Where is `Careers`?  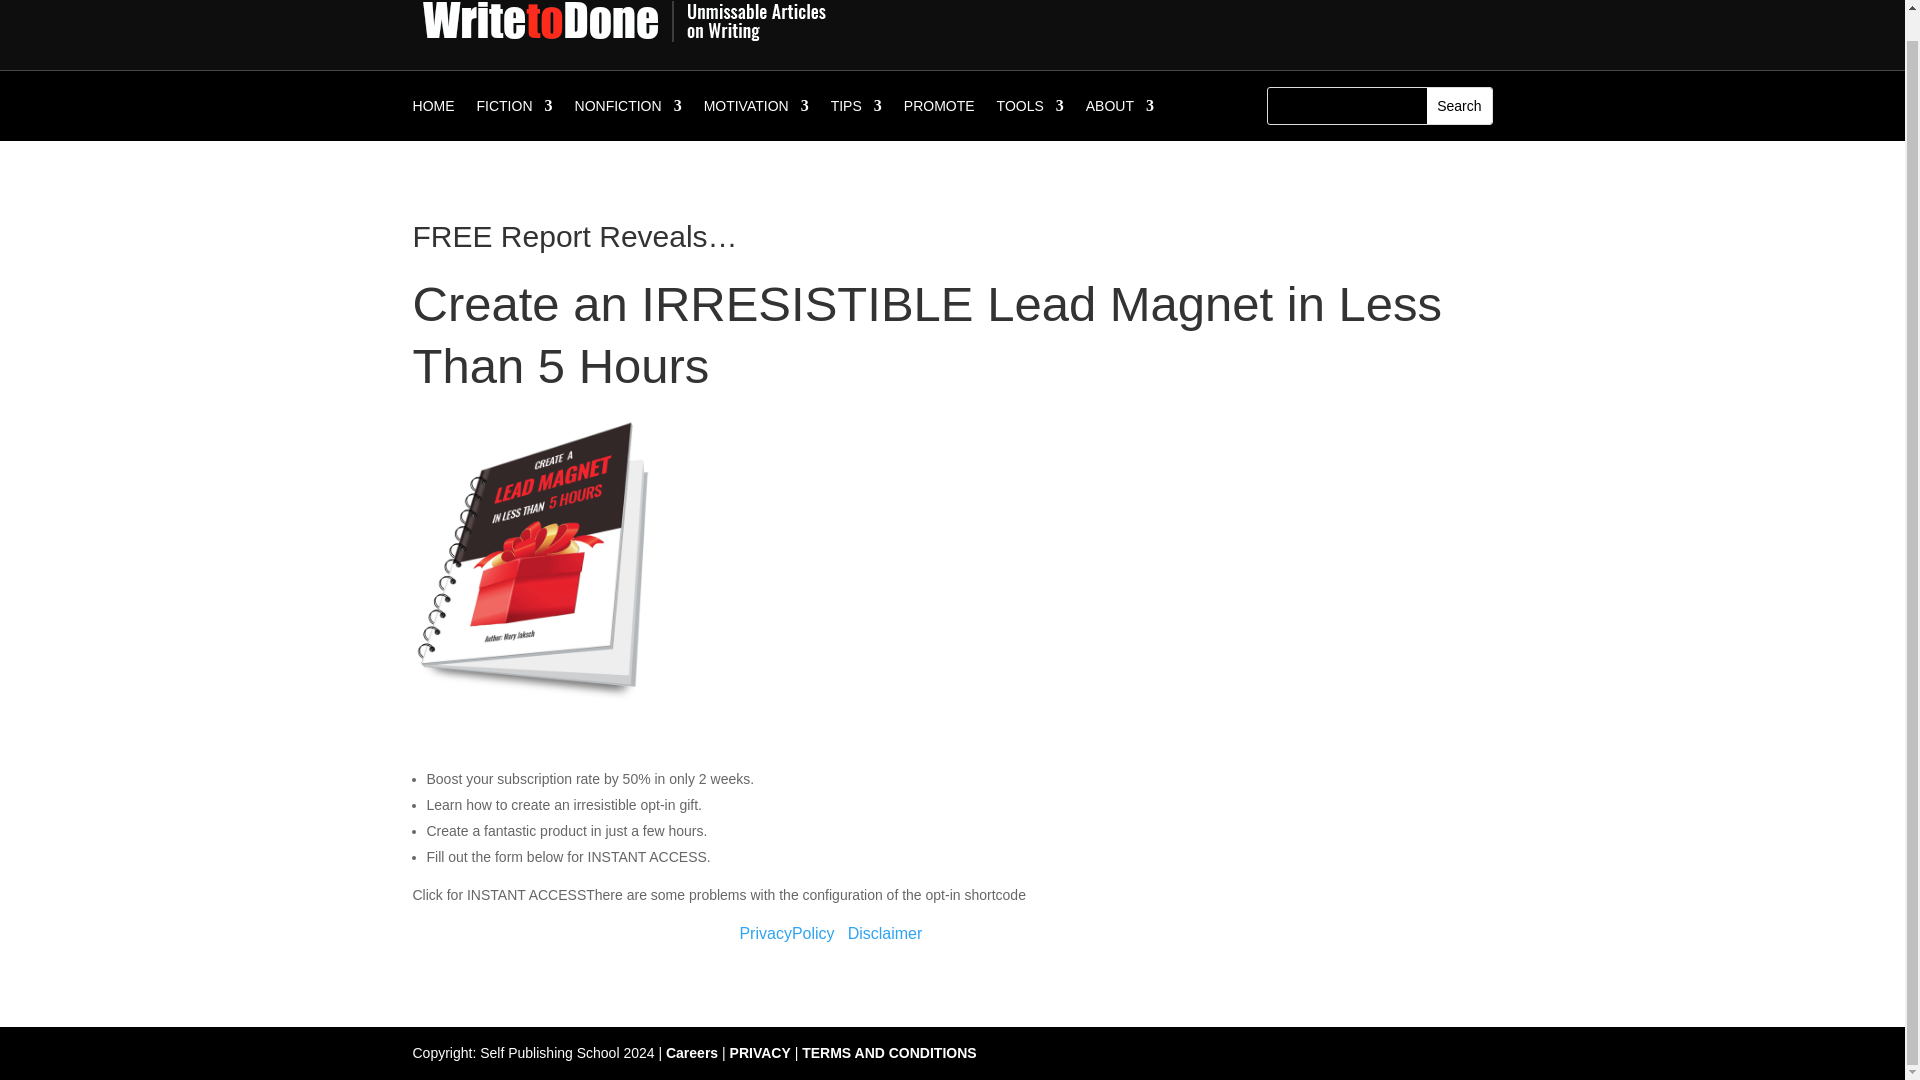
Careers is located at coordinates (692, 1052).